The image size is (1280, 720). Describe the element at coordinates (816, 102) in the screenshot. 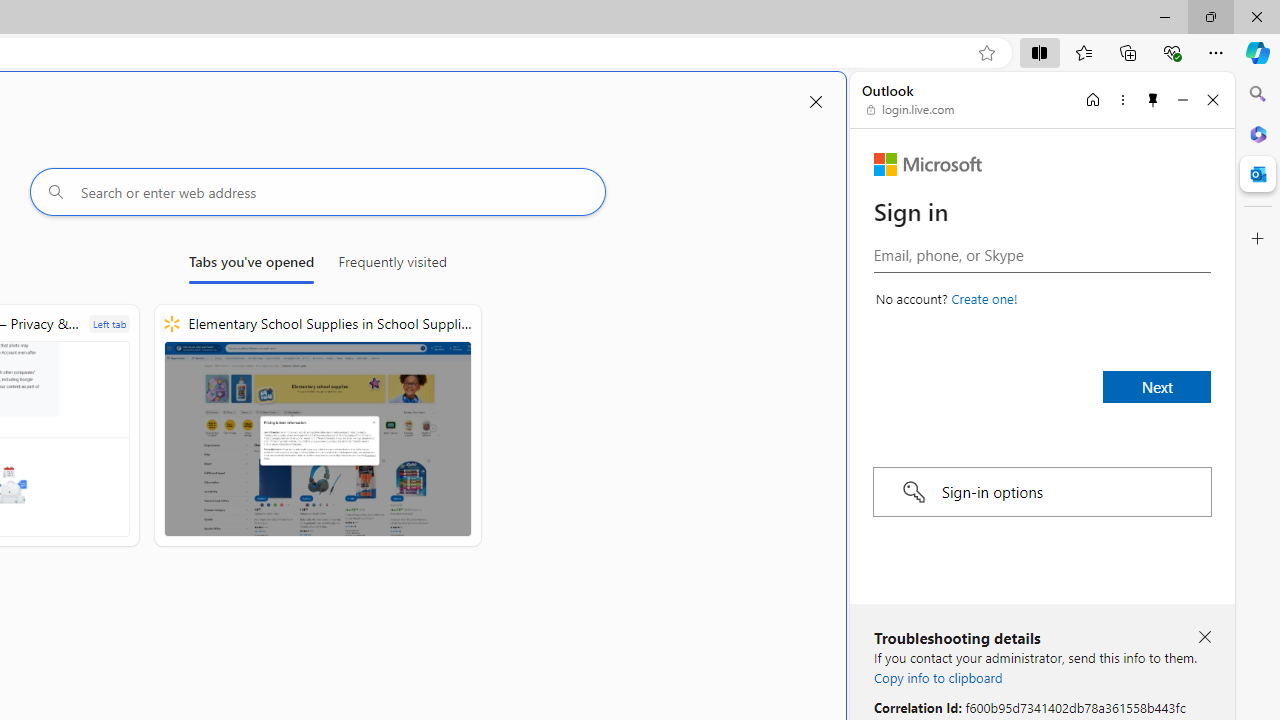

I see `Close split screen` at that location.